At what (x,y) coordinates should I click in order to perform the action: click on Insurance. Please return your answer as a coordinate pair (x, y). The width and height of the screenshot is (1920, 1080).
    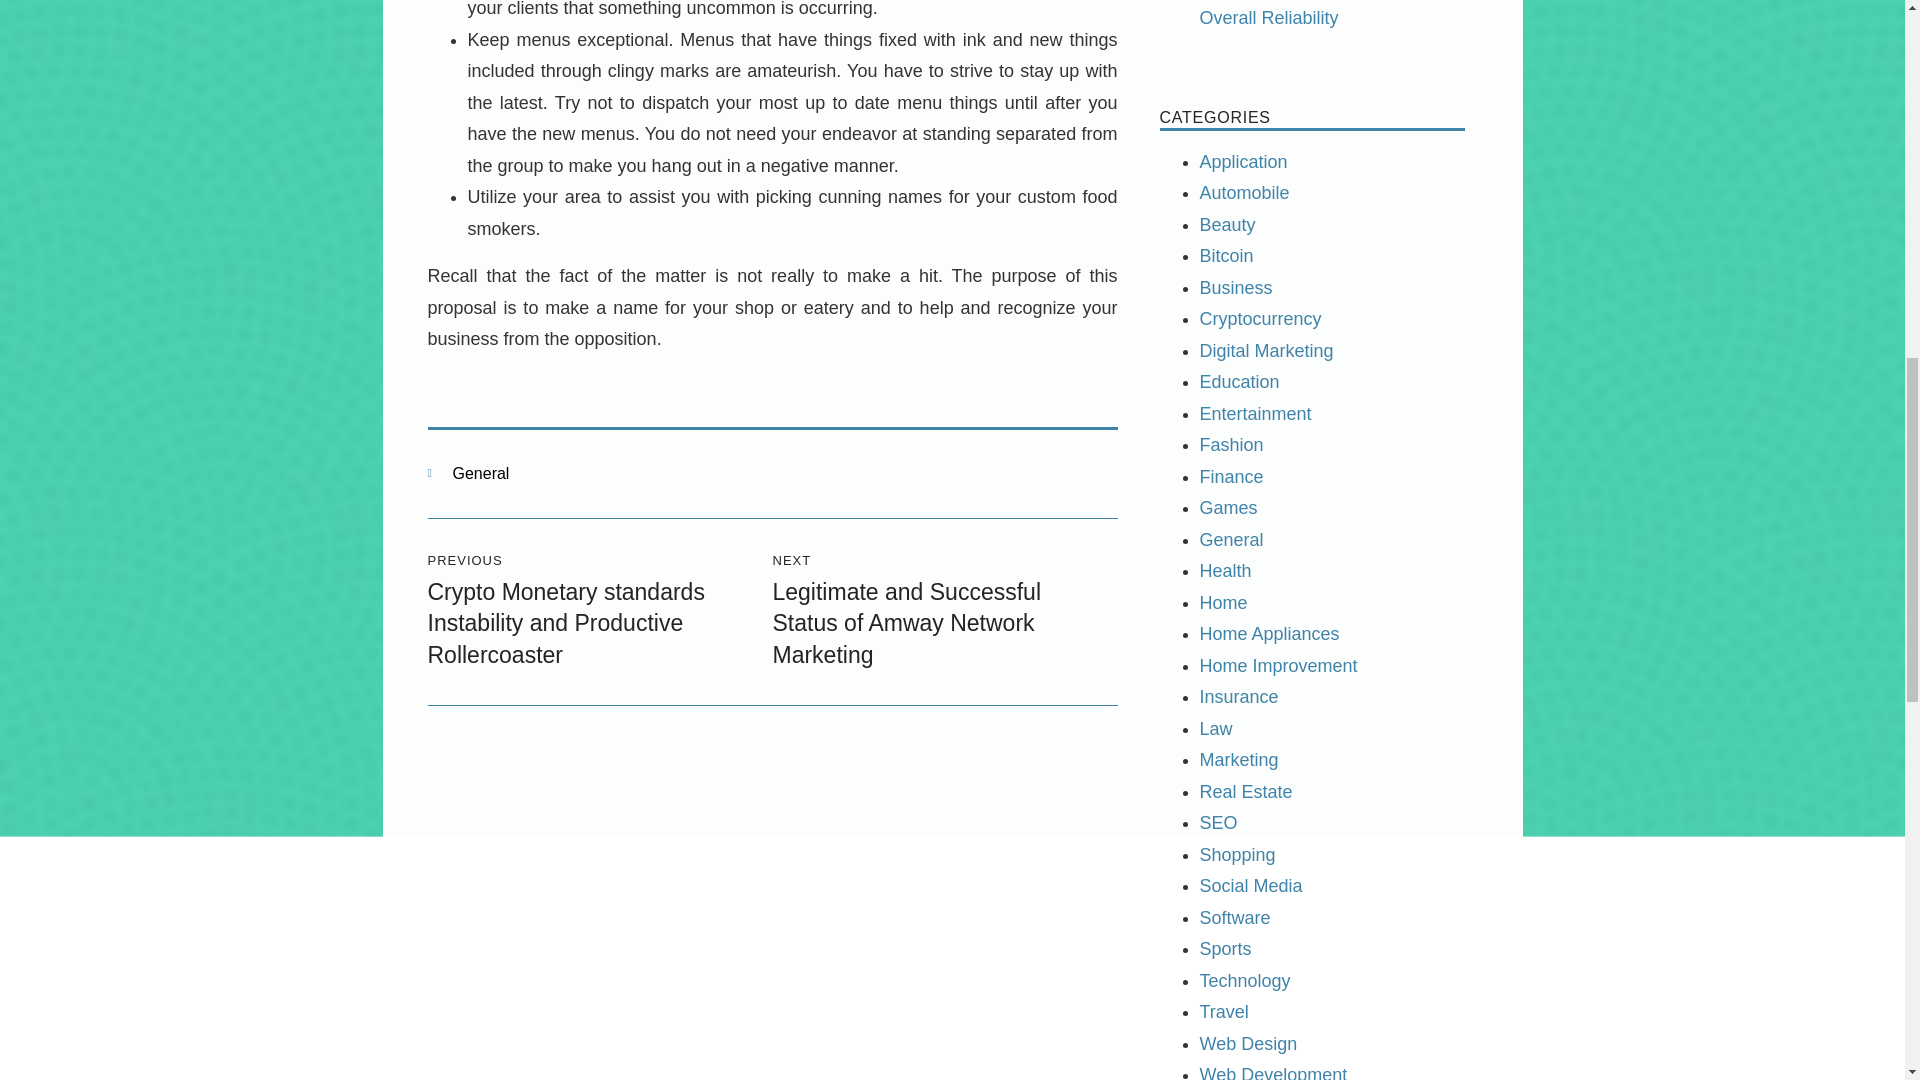
    Looking at the image, I should click on (1239, 696).